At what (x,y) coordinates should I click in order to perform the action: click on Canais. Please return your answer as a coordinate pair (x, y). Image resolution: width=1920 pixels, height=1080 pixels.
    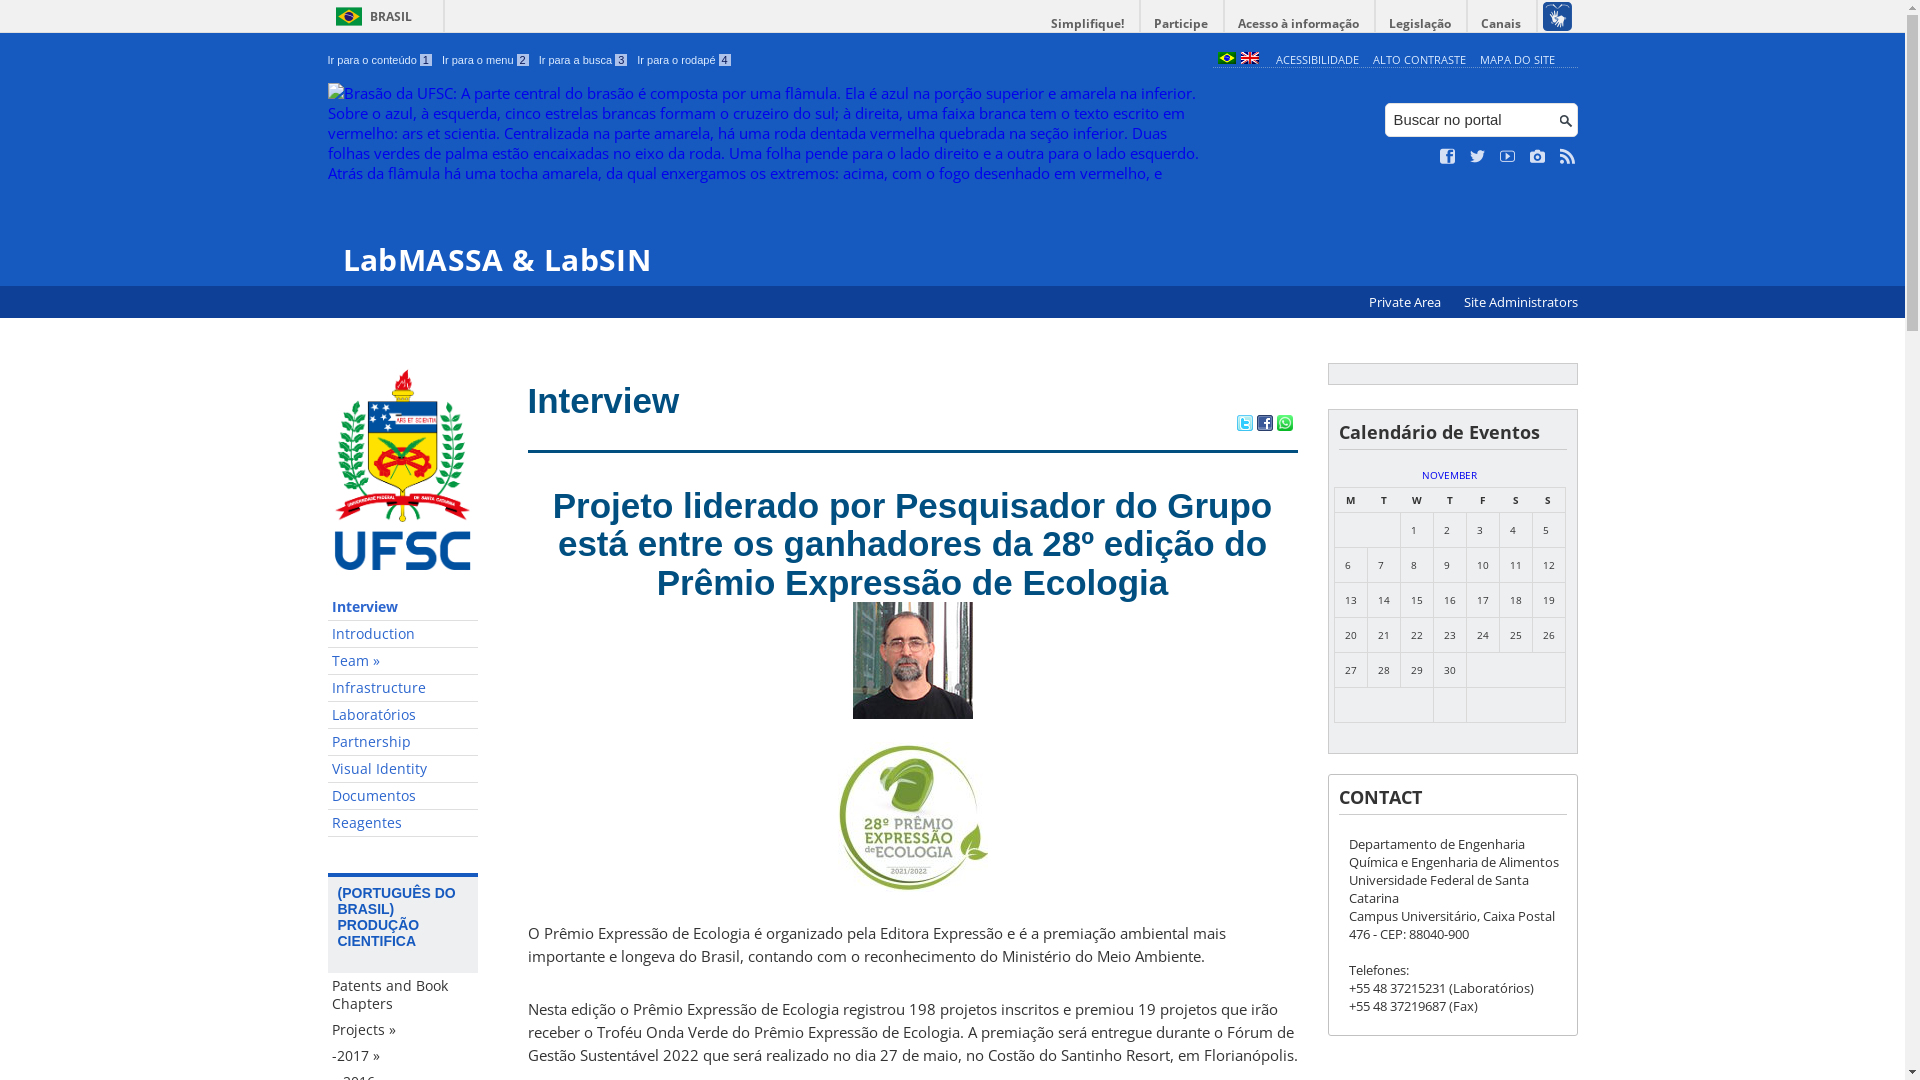
    Looking at the image, I should click on (1502, 24).